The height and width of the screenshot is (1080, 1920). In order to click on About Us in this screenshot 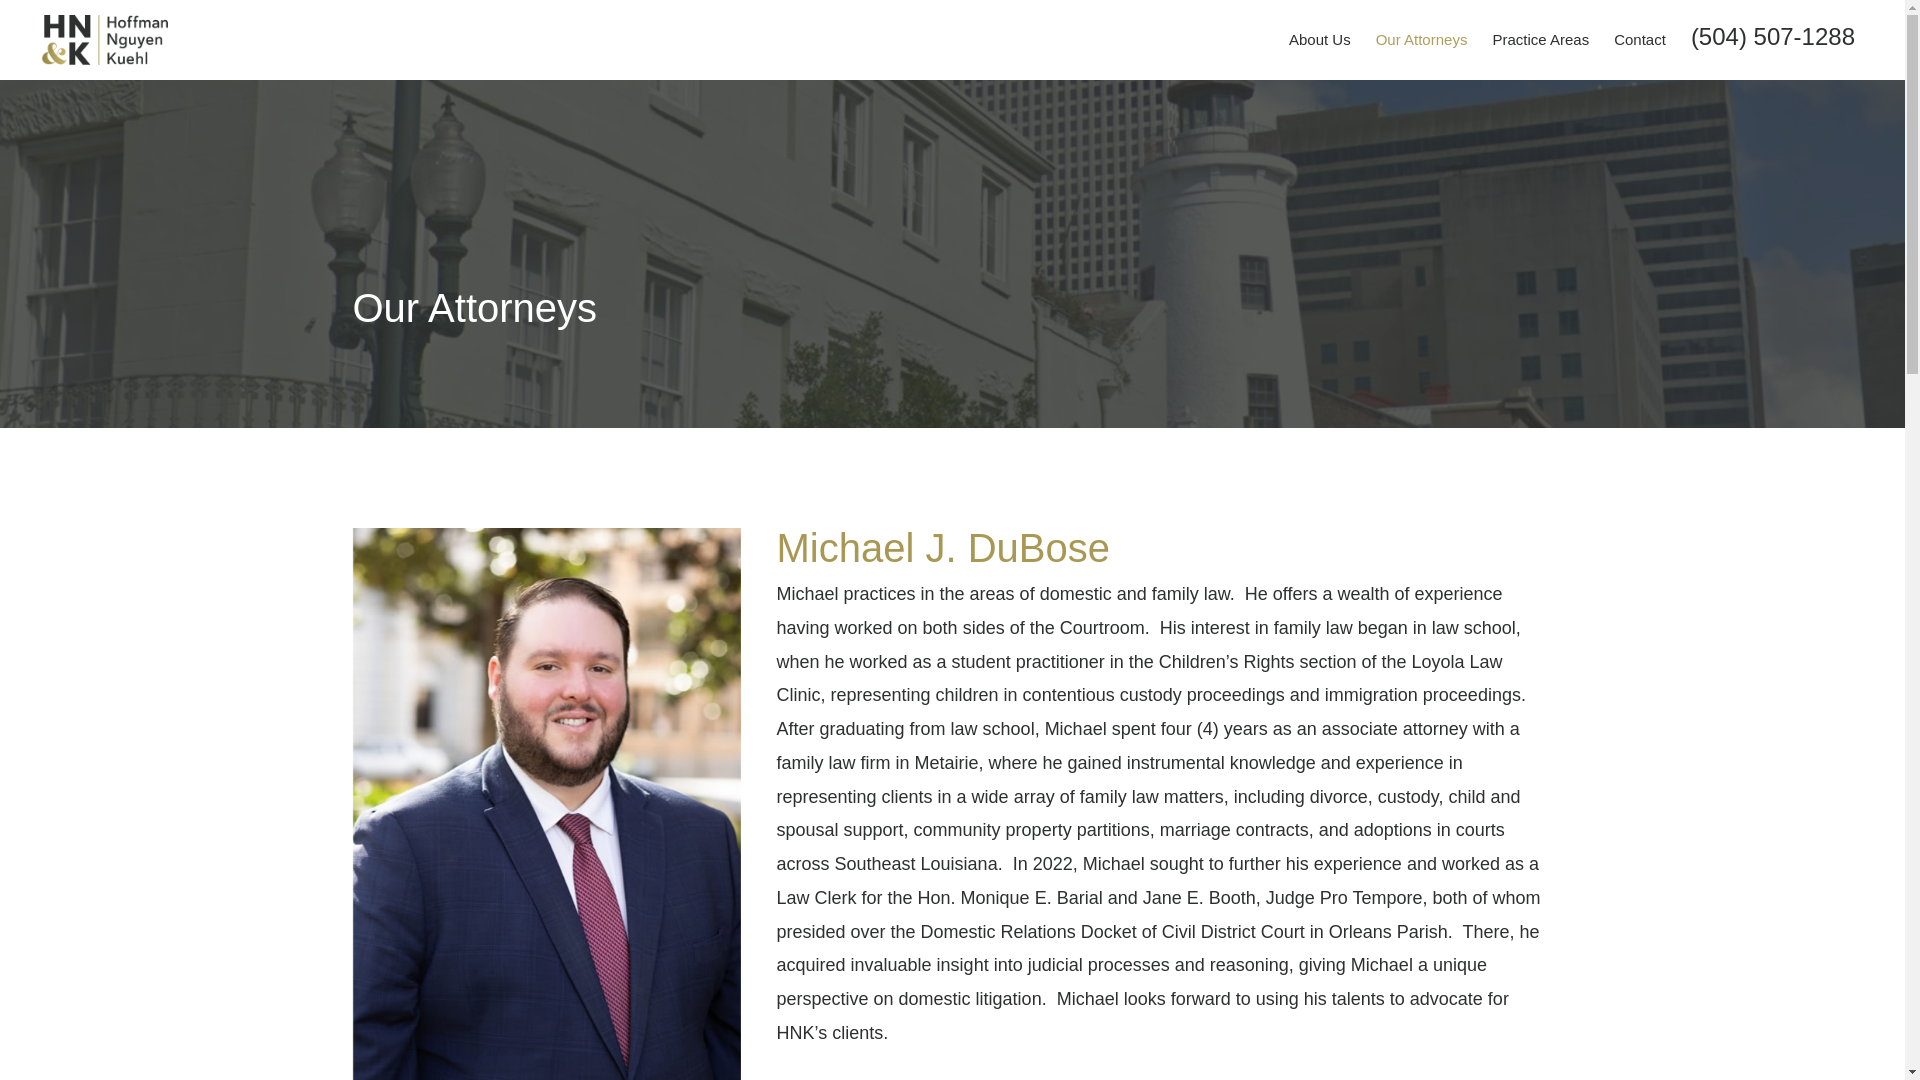, I will do `click(1320, 38)`.